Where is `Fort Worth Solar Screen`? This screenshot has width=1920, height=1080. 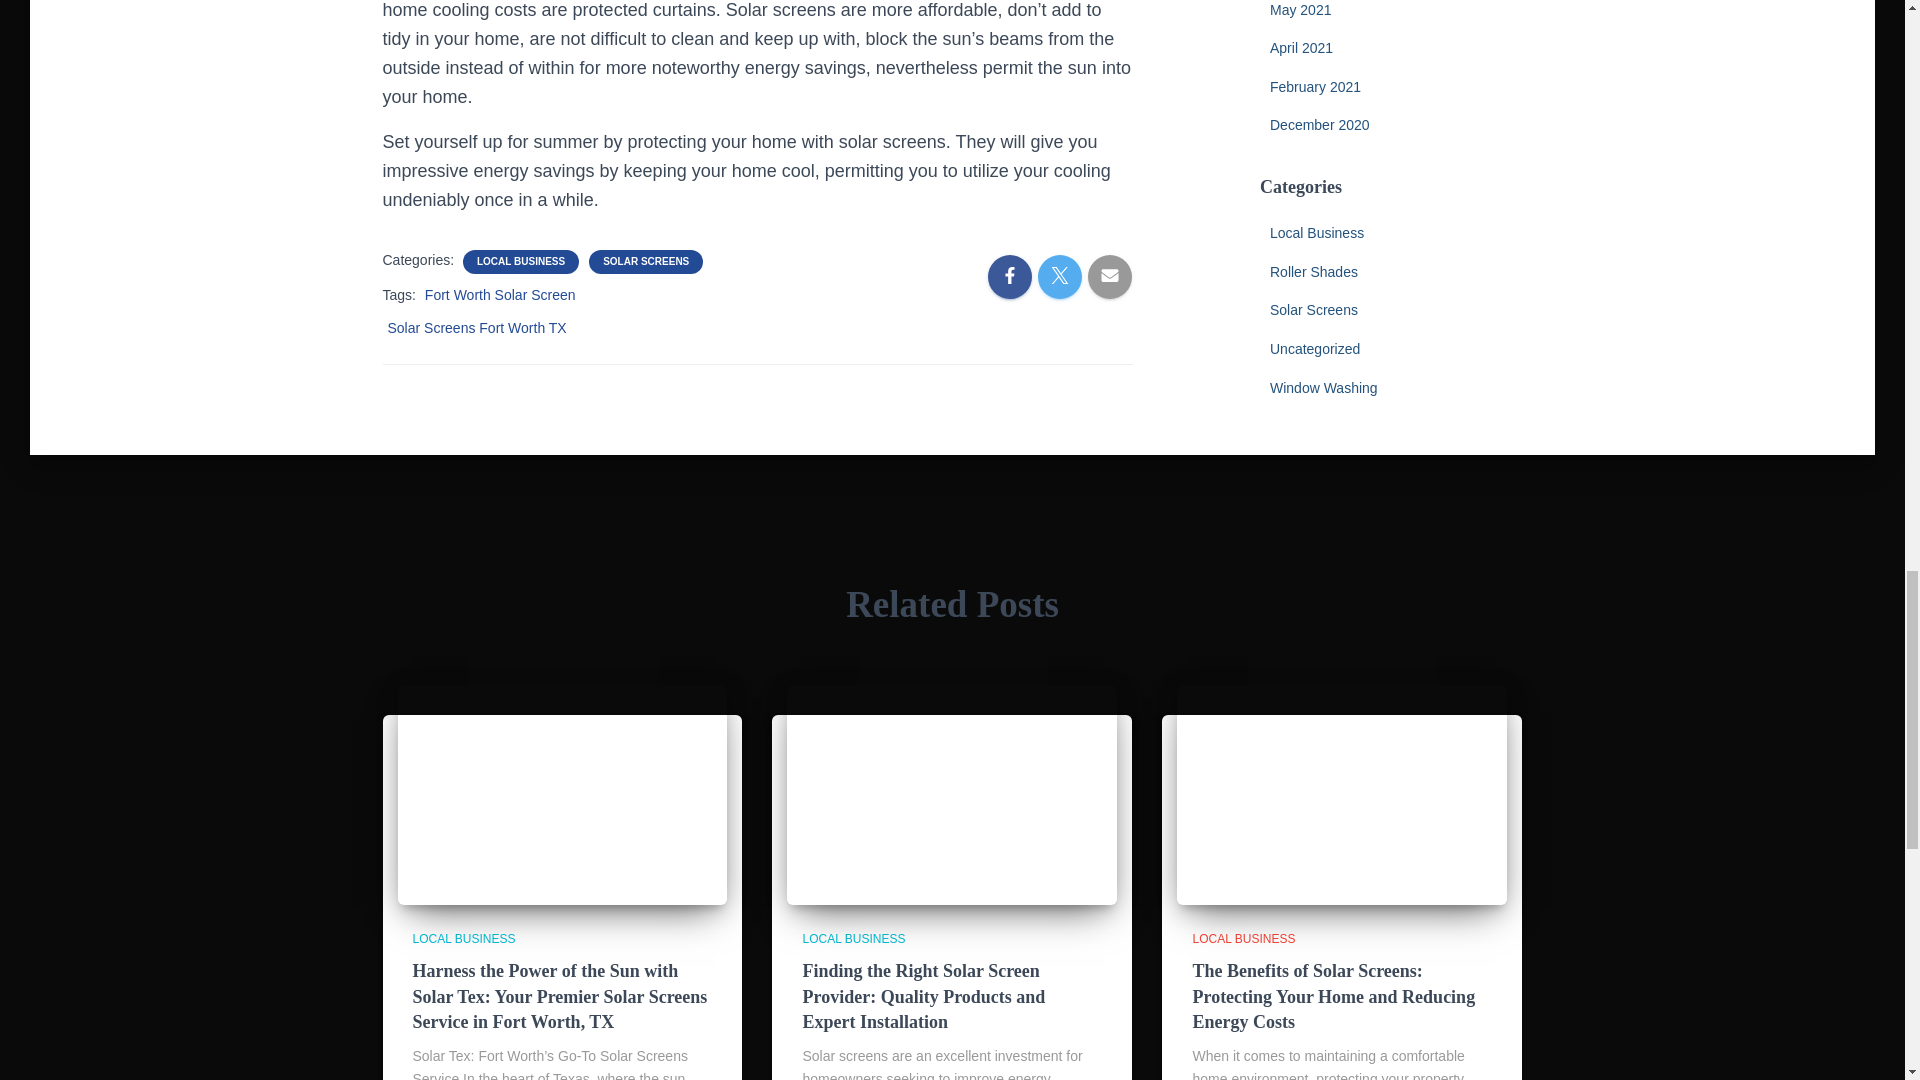
Fort Worth Solar Screen is located at coordinates (500, 295).